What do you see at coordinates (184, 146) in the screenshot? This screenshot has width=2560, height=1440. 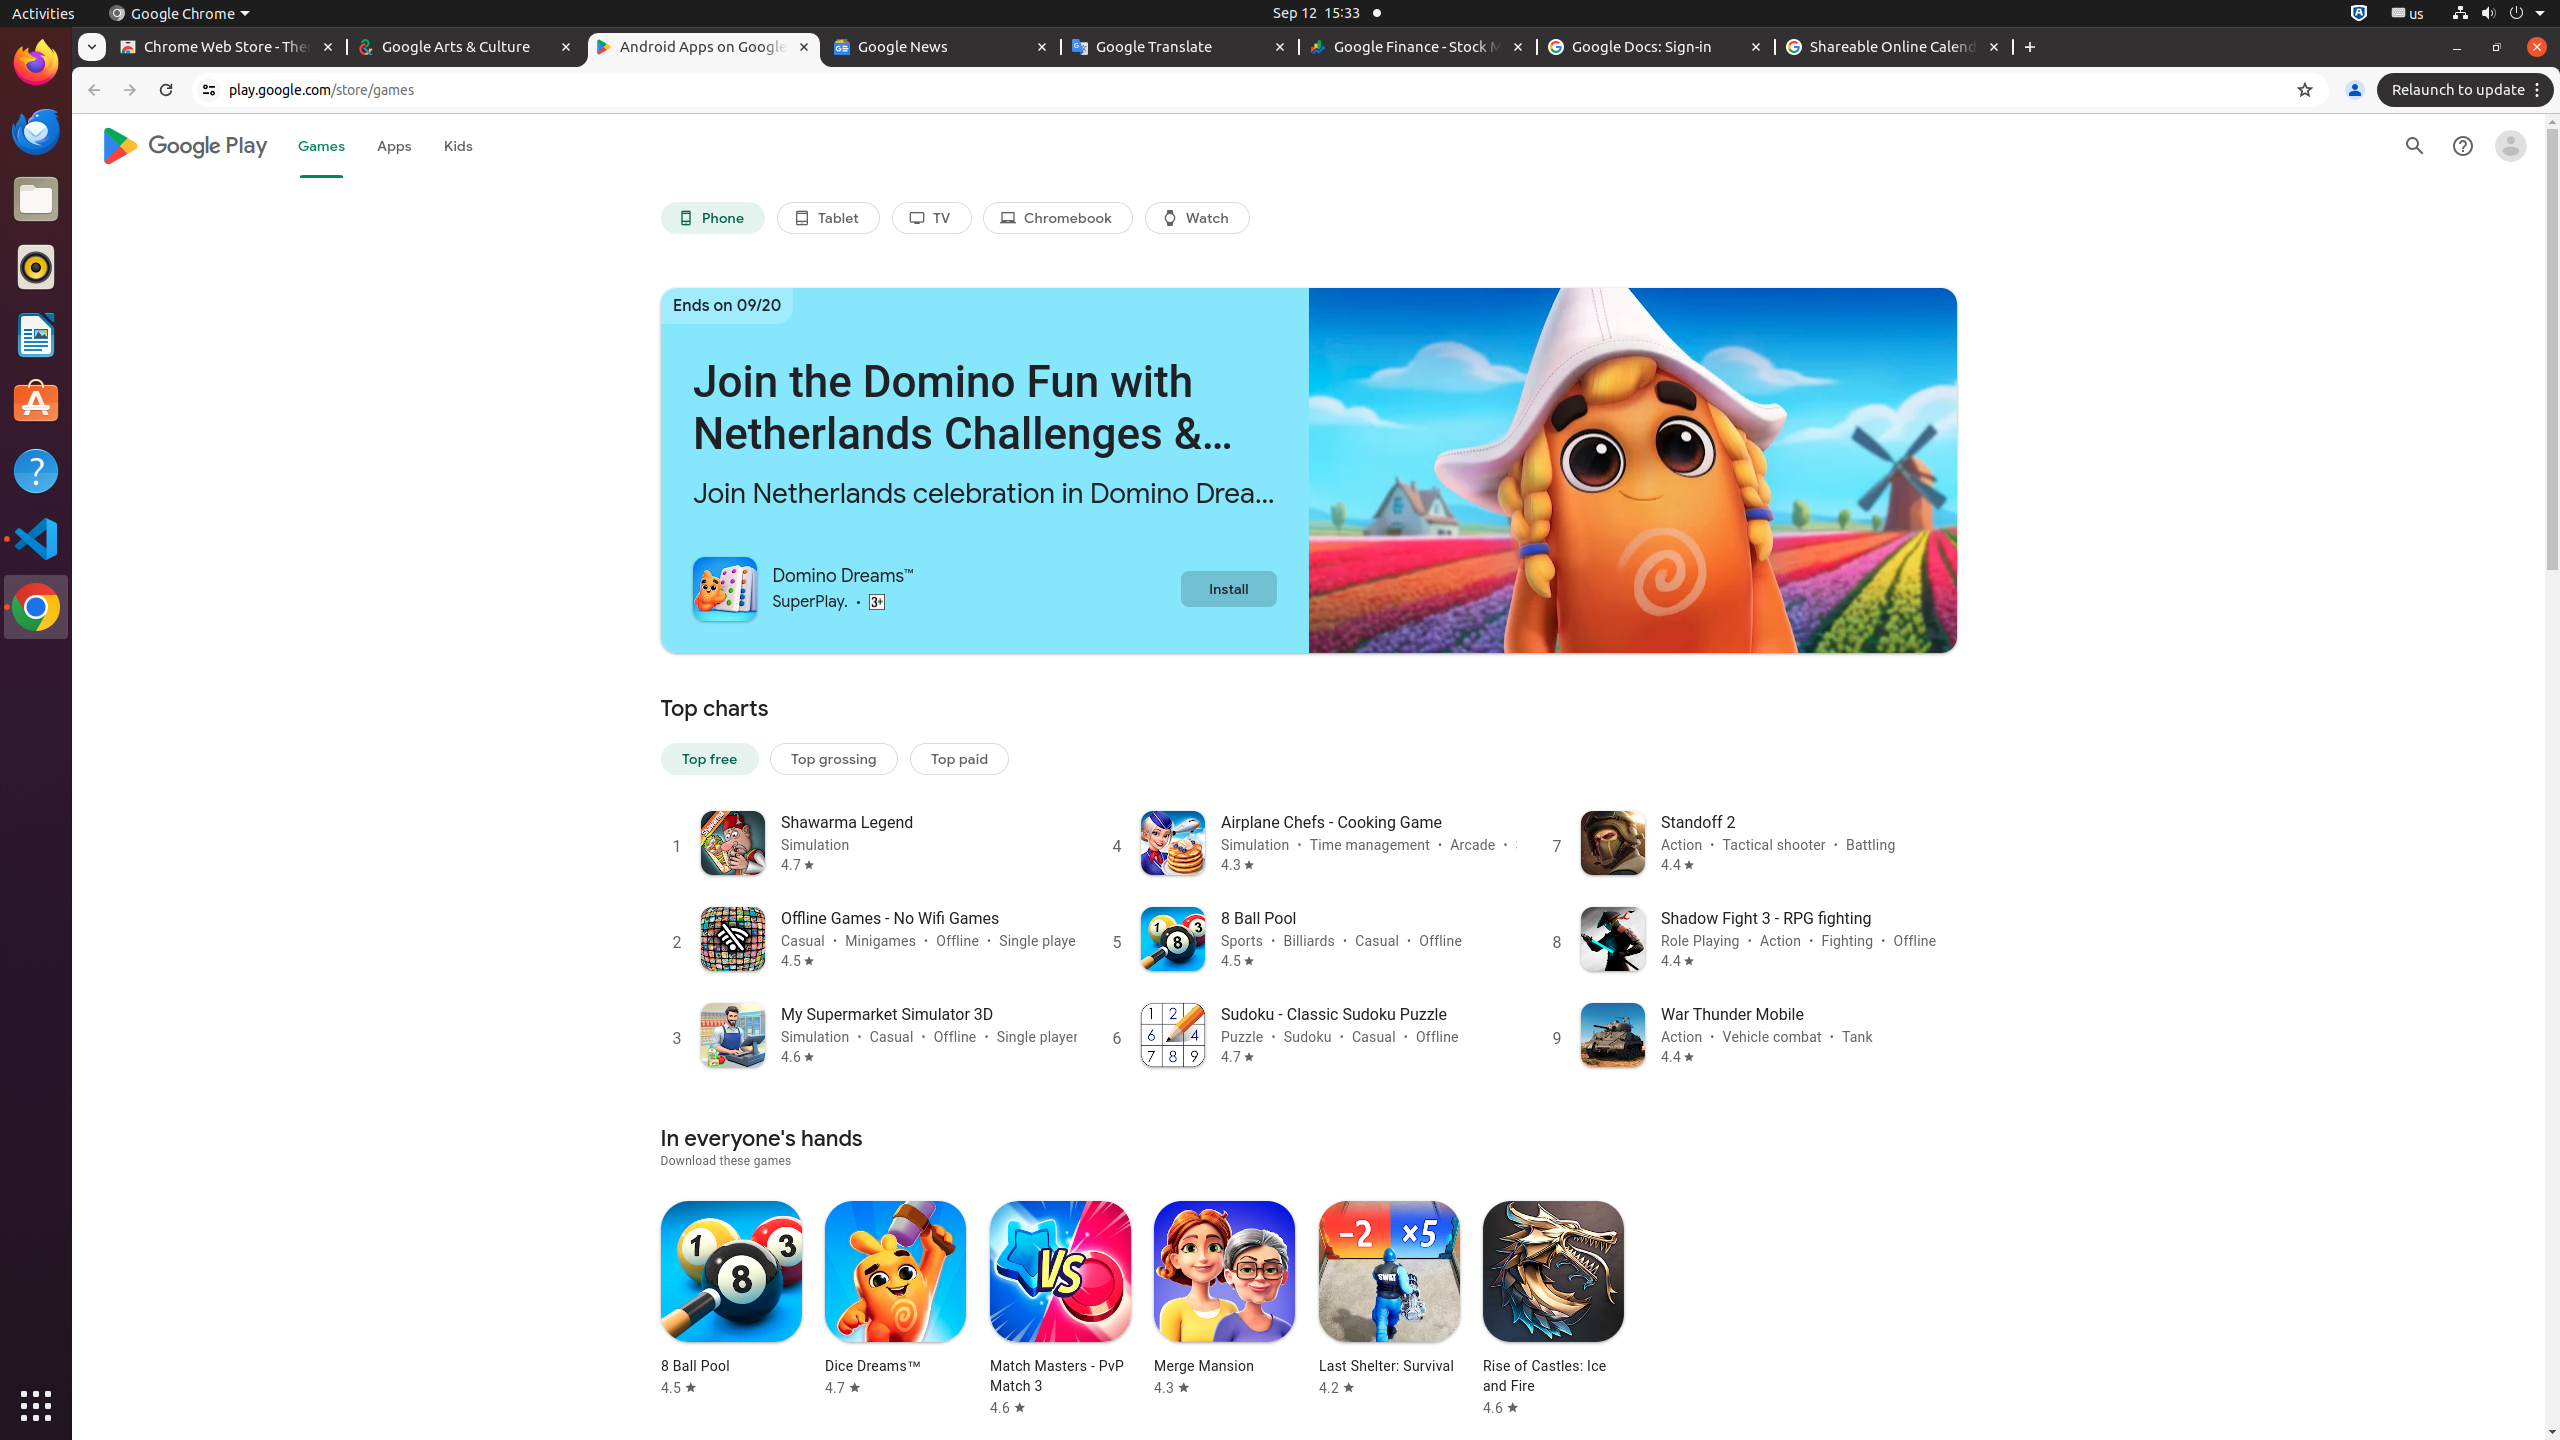 I see `Google Play logo` at bounding box center [184, 146].